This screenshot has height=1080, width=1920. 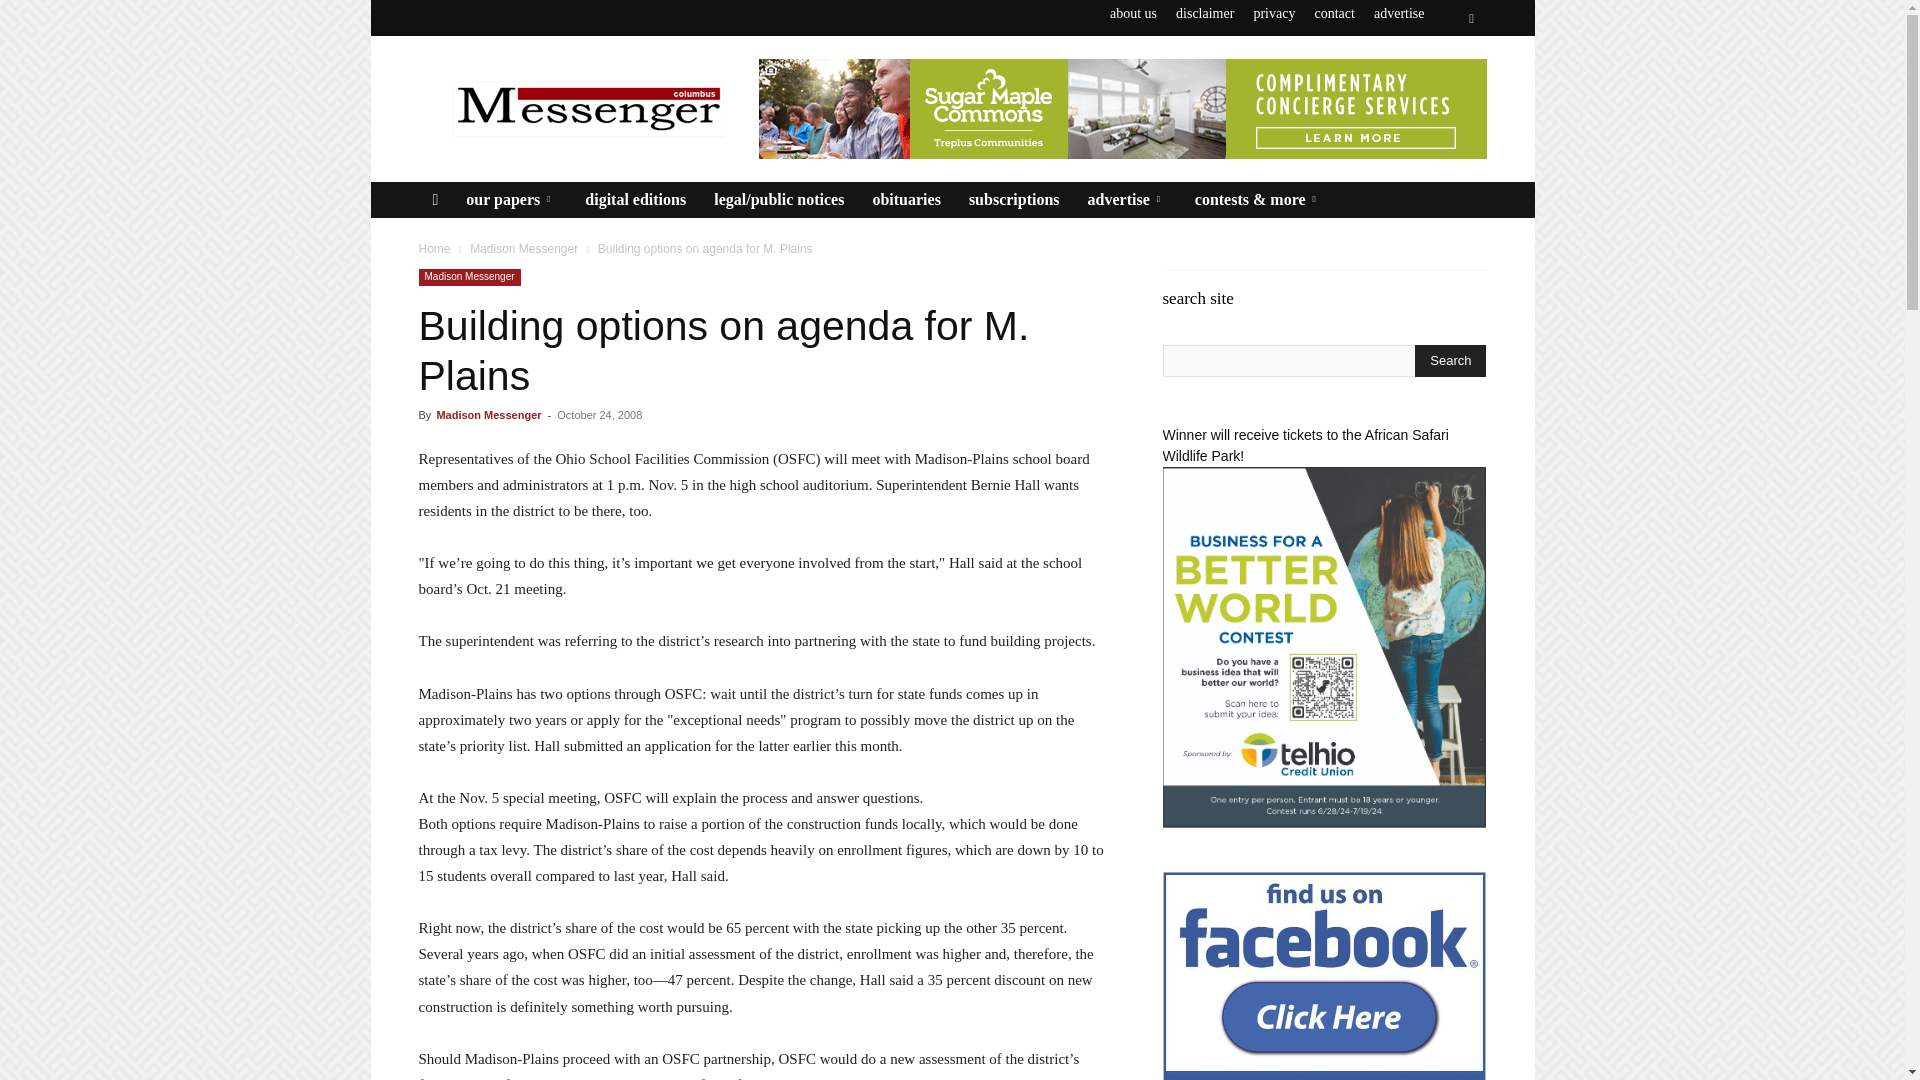 I want to click on about us, so click(x=1133, y=13).